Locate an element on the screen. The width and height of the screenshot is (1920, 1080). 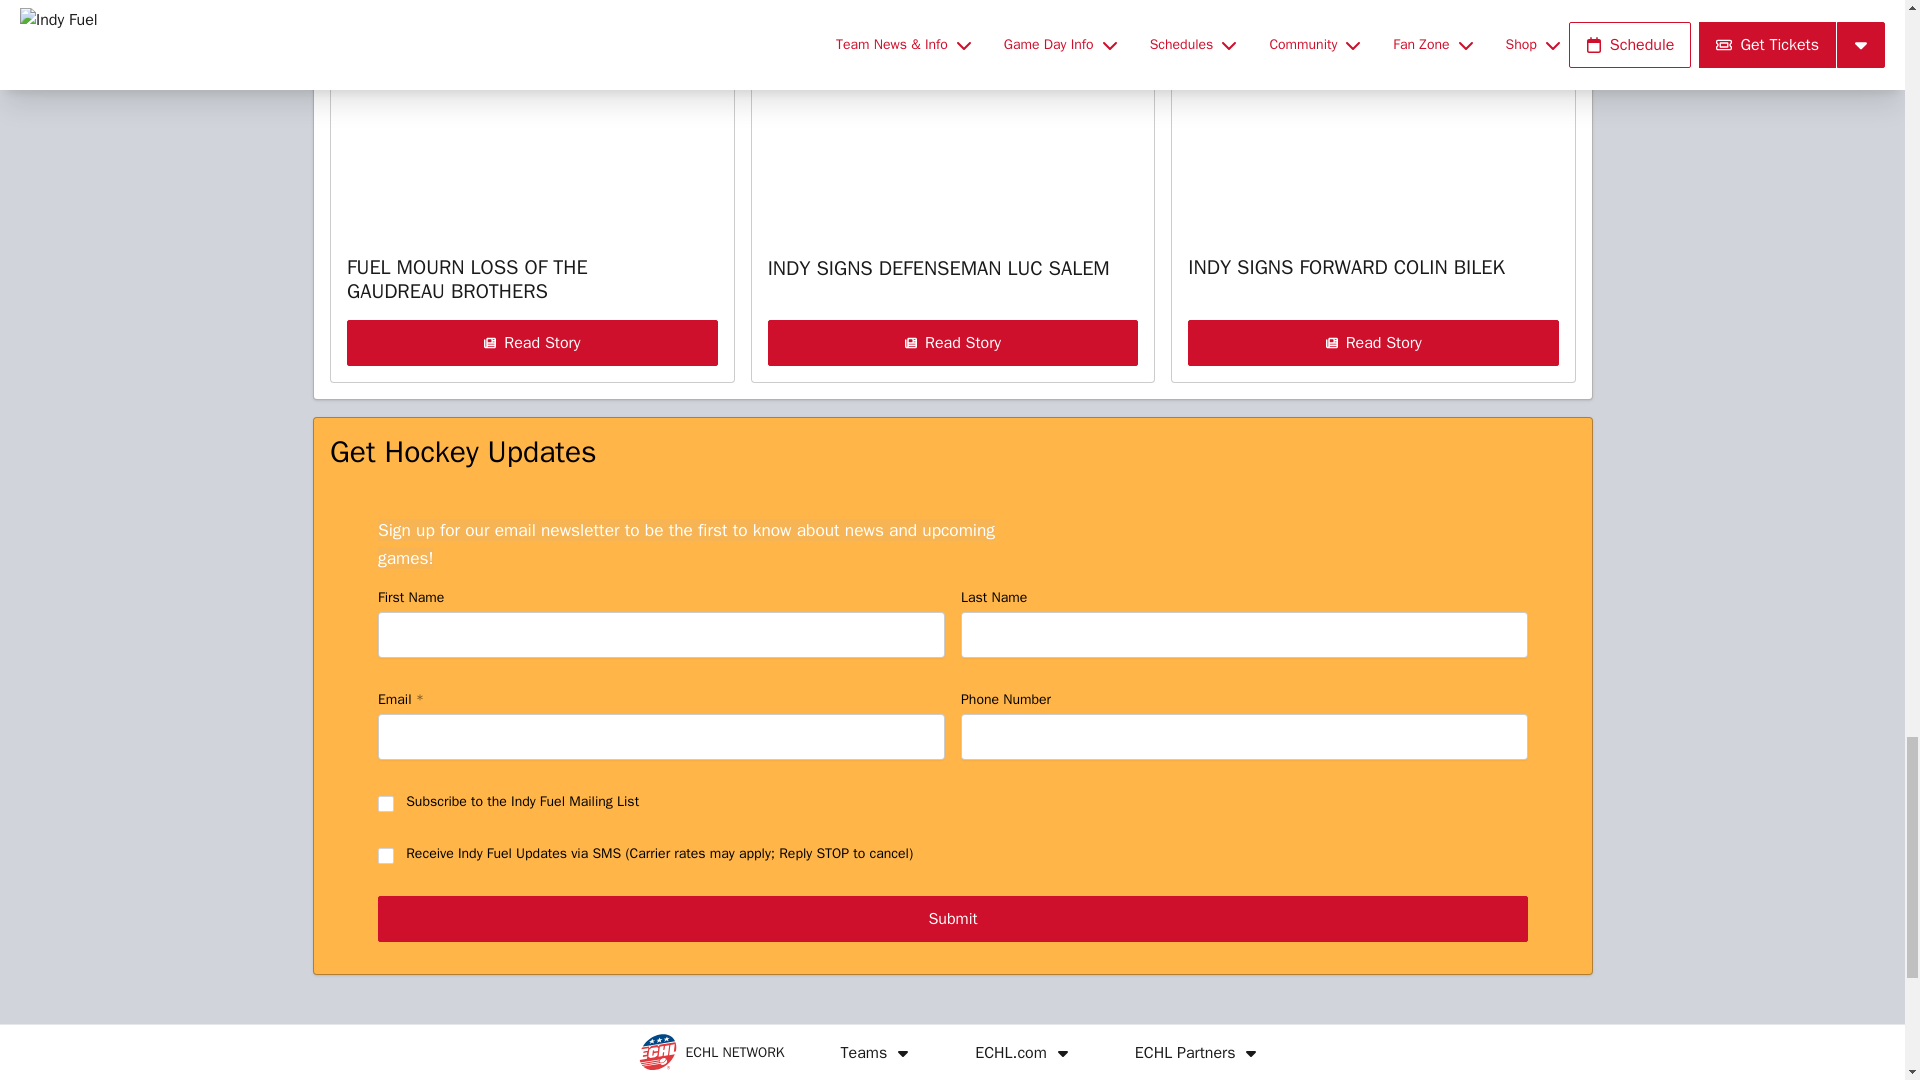
on is located at coordinates (386, 856).